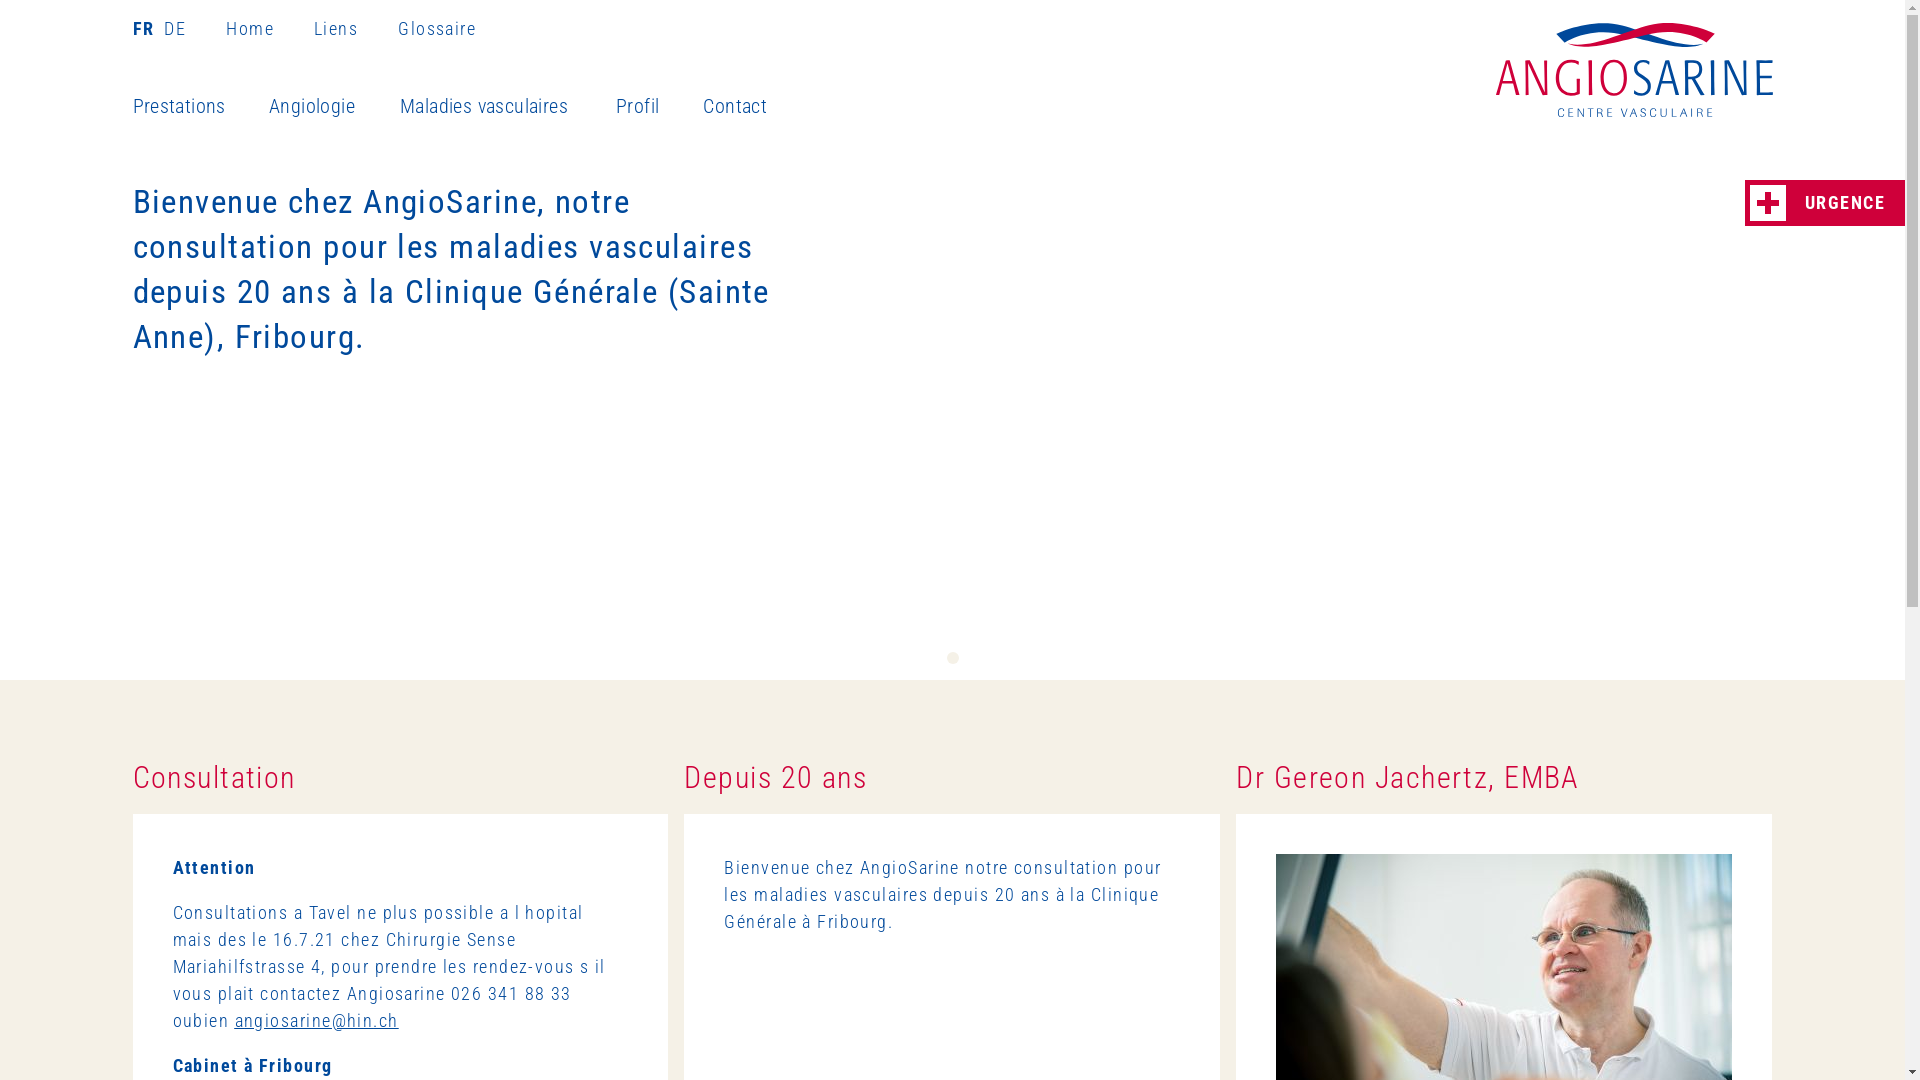 The height and width of the screenshot is (1080, 1920). I want to click on DE, so click(172, 28).